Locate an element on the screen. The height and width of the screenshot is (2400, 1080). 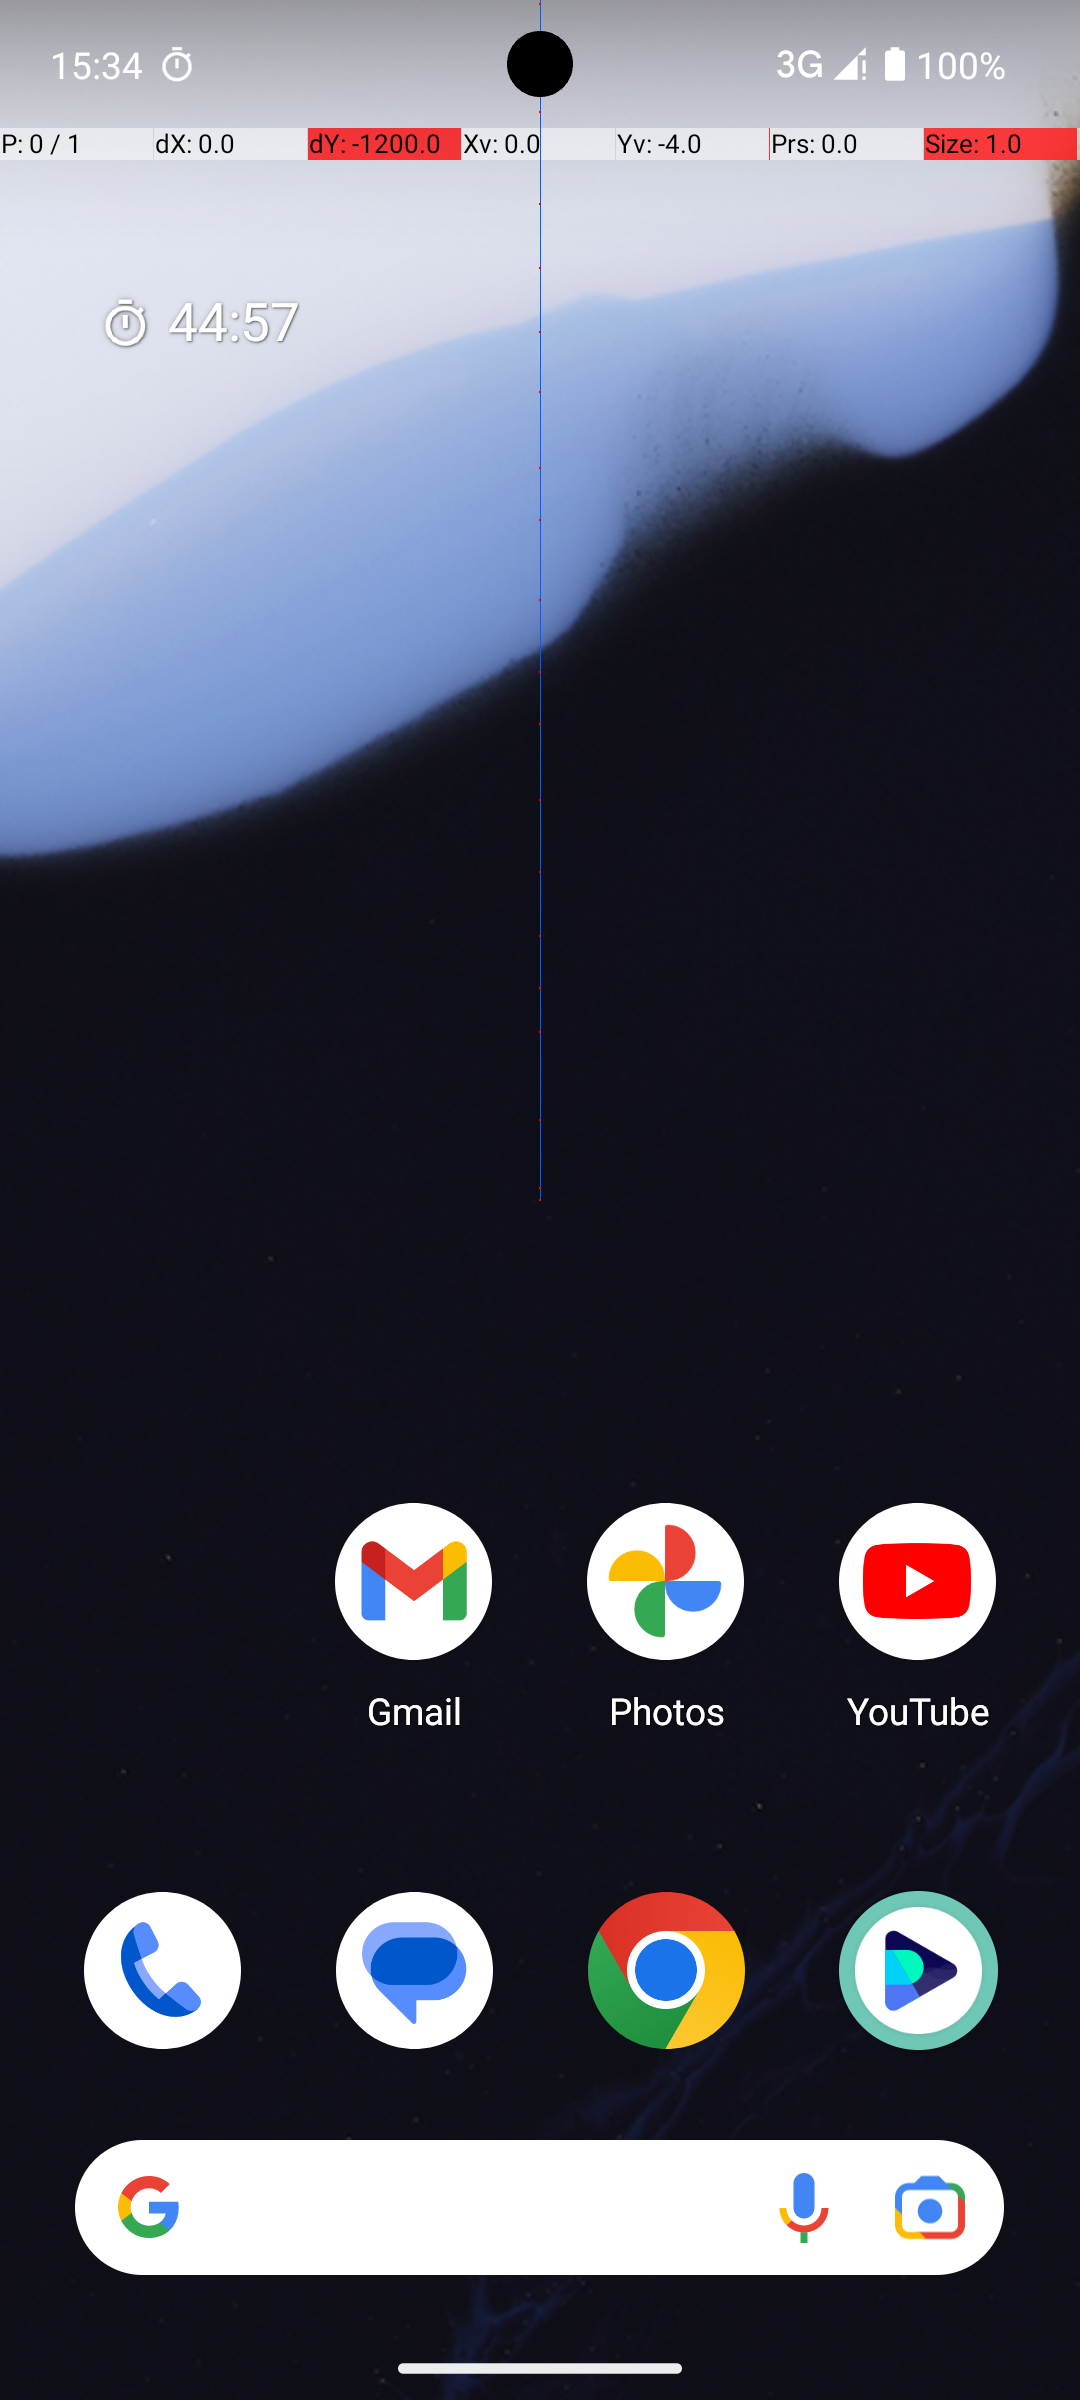
Chrome is located at coordinates (666, 1970).